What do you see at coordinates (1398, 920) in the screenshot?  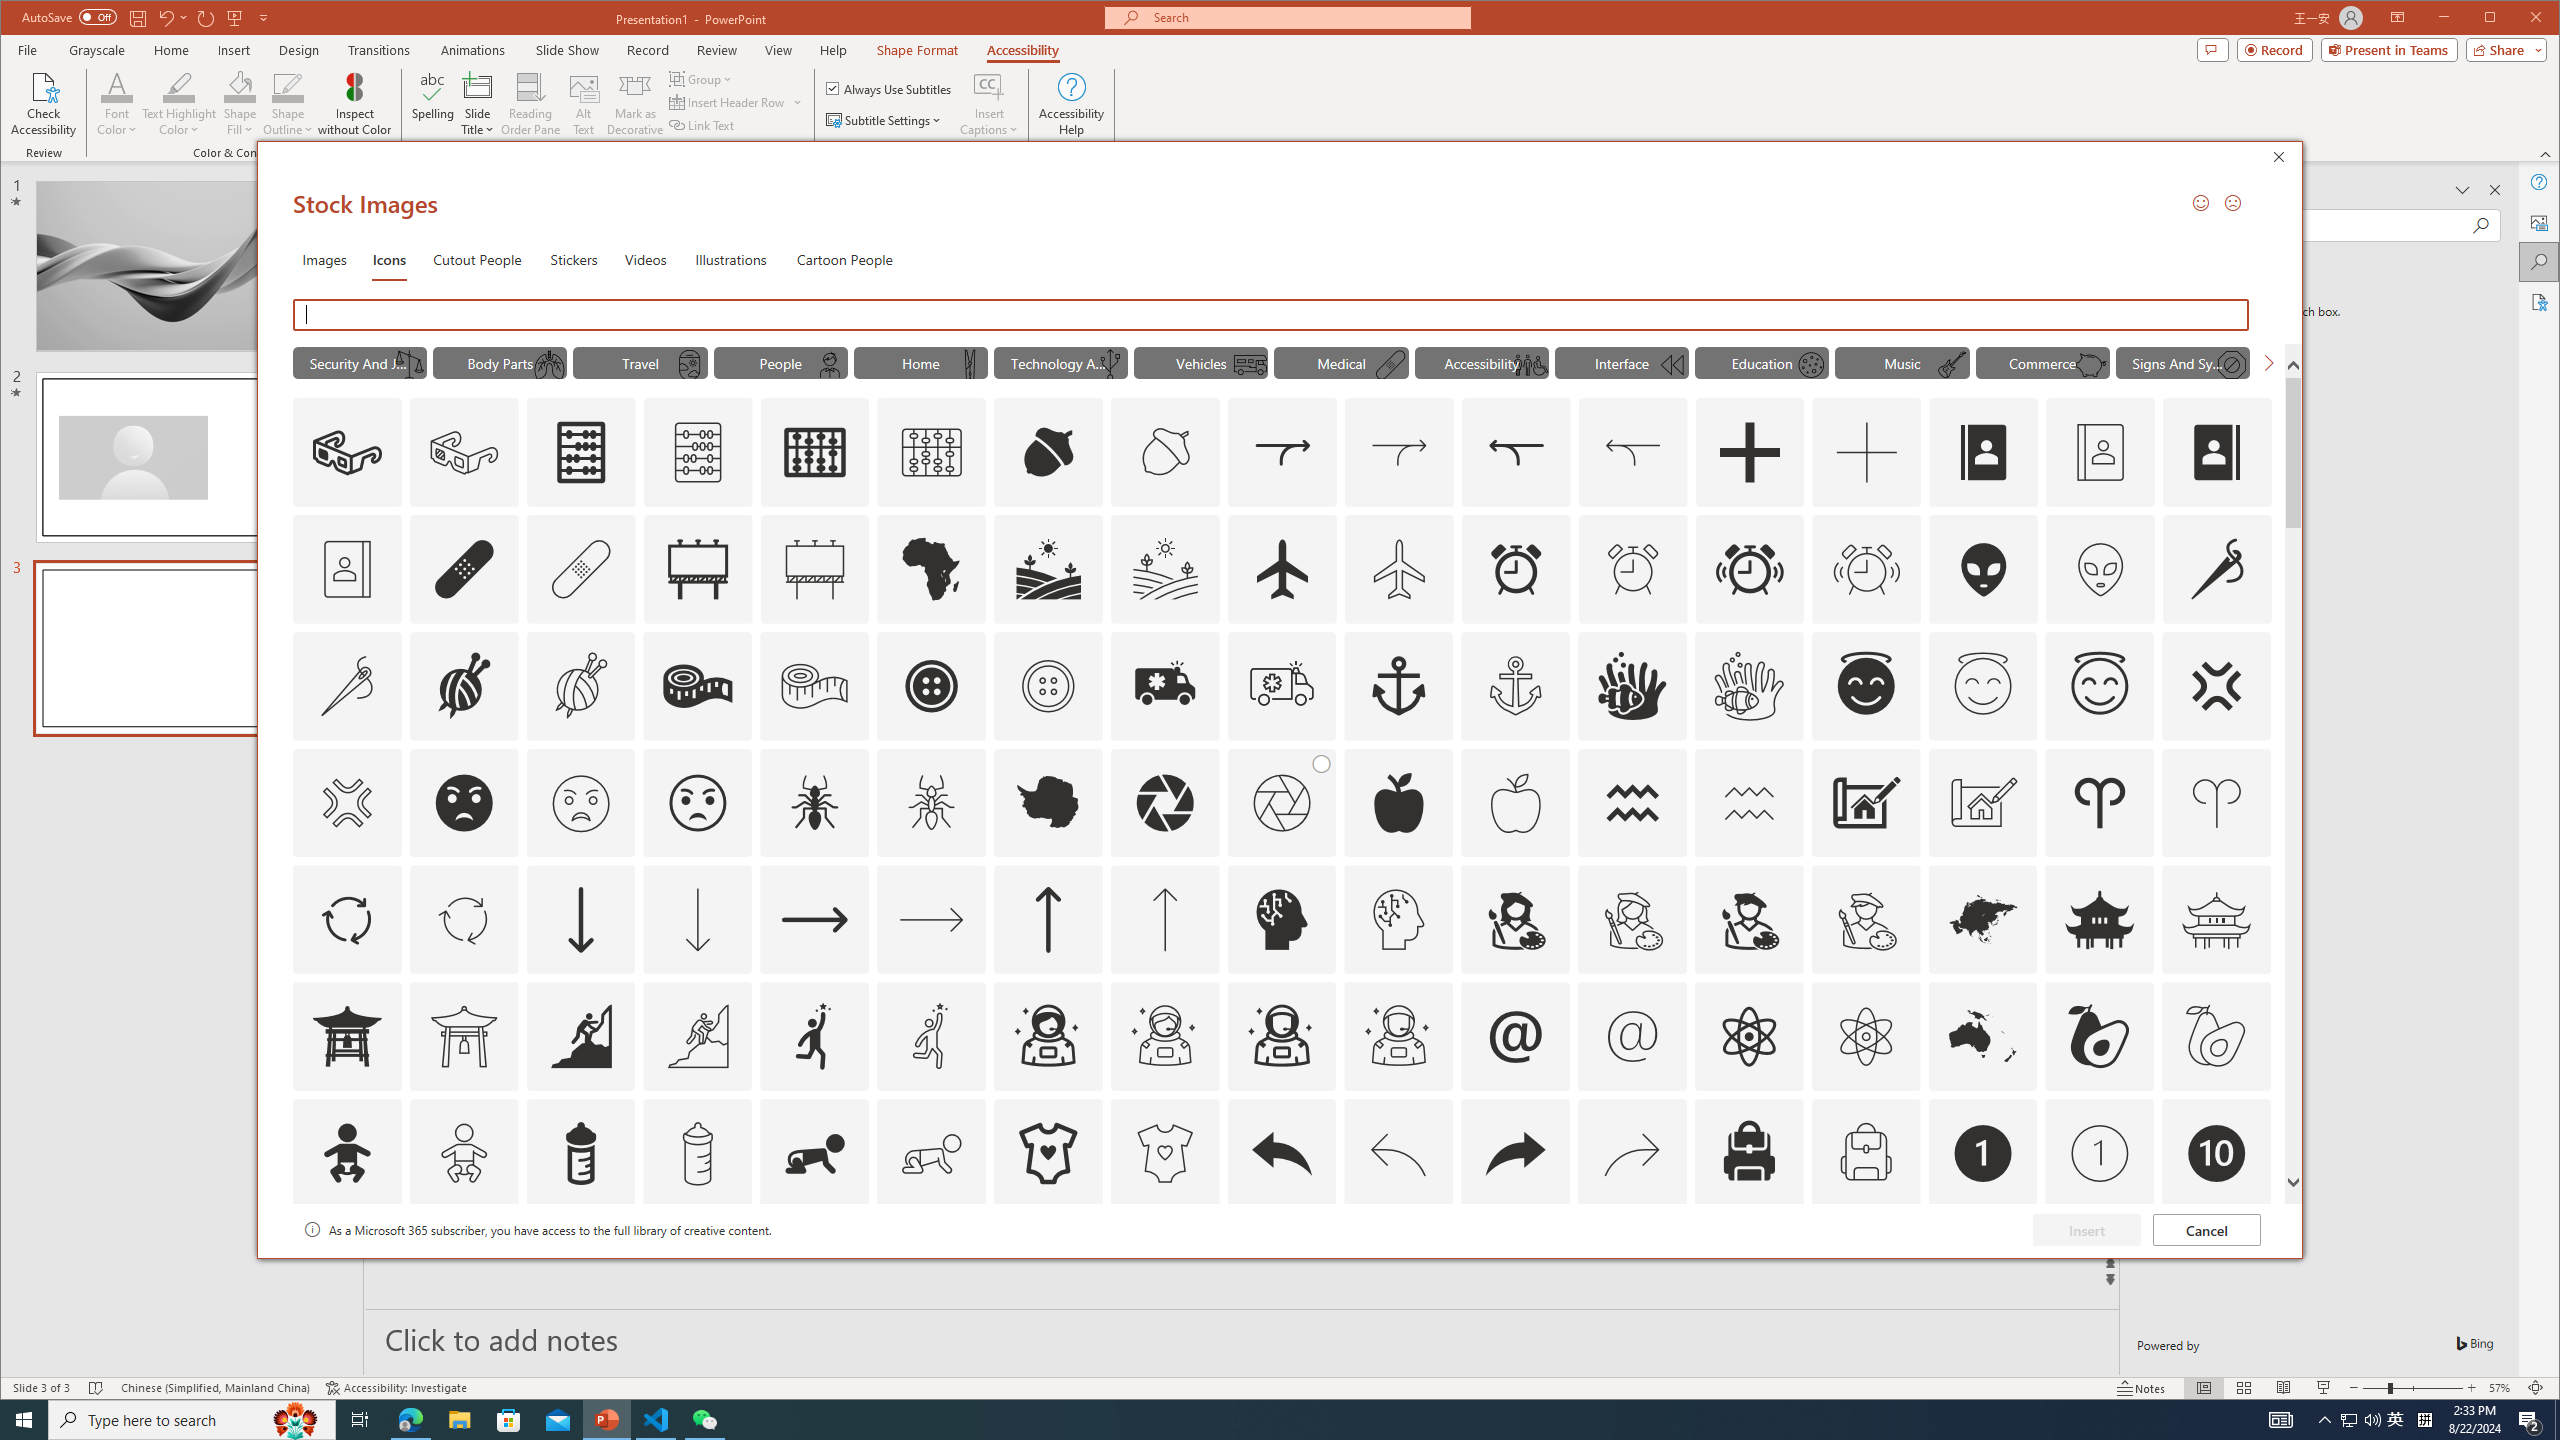 I see `AutomationID: Icons_ArtificialIntelligence_M` at bounding box center [1398, 920].